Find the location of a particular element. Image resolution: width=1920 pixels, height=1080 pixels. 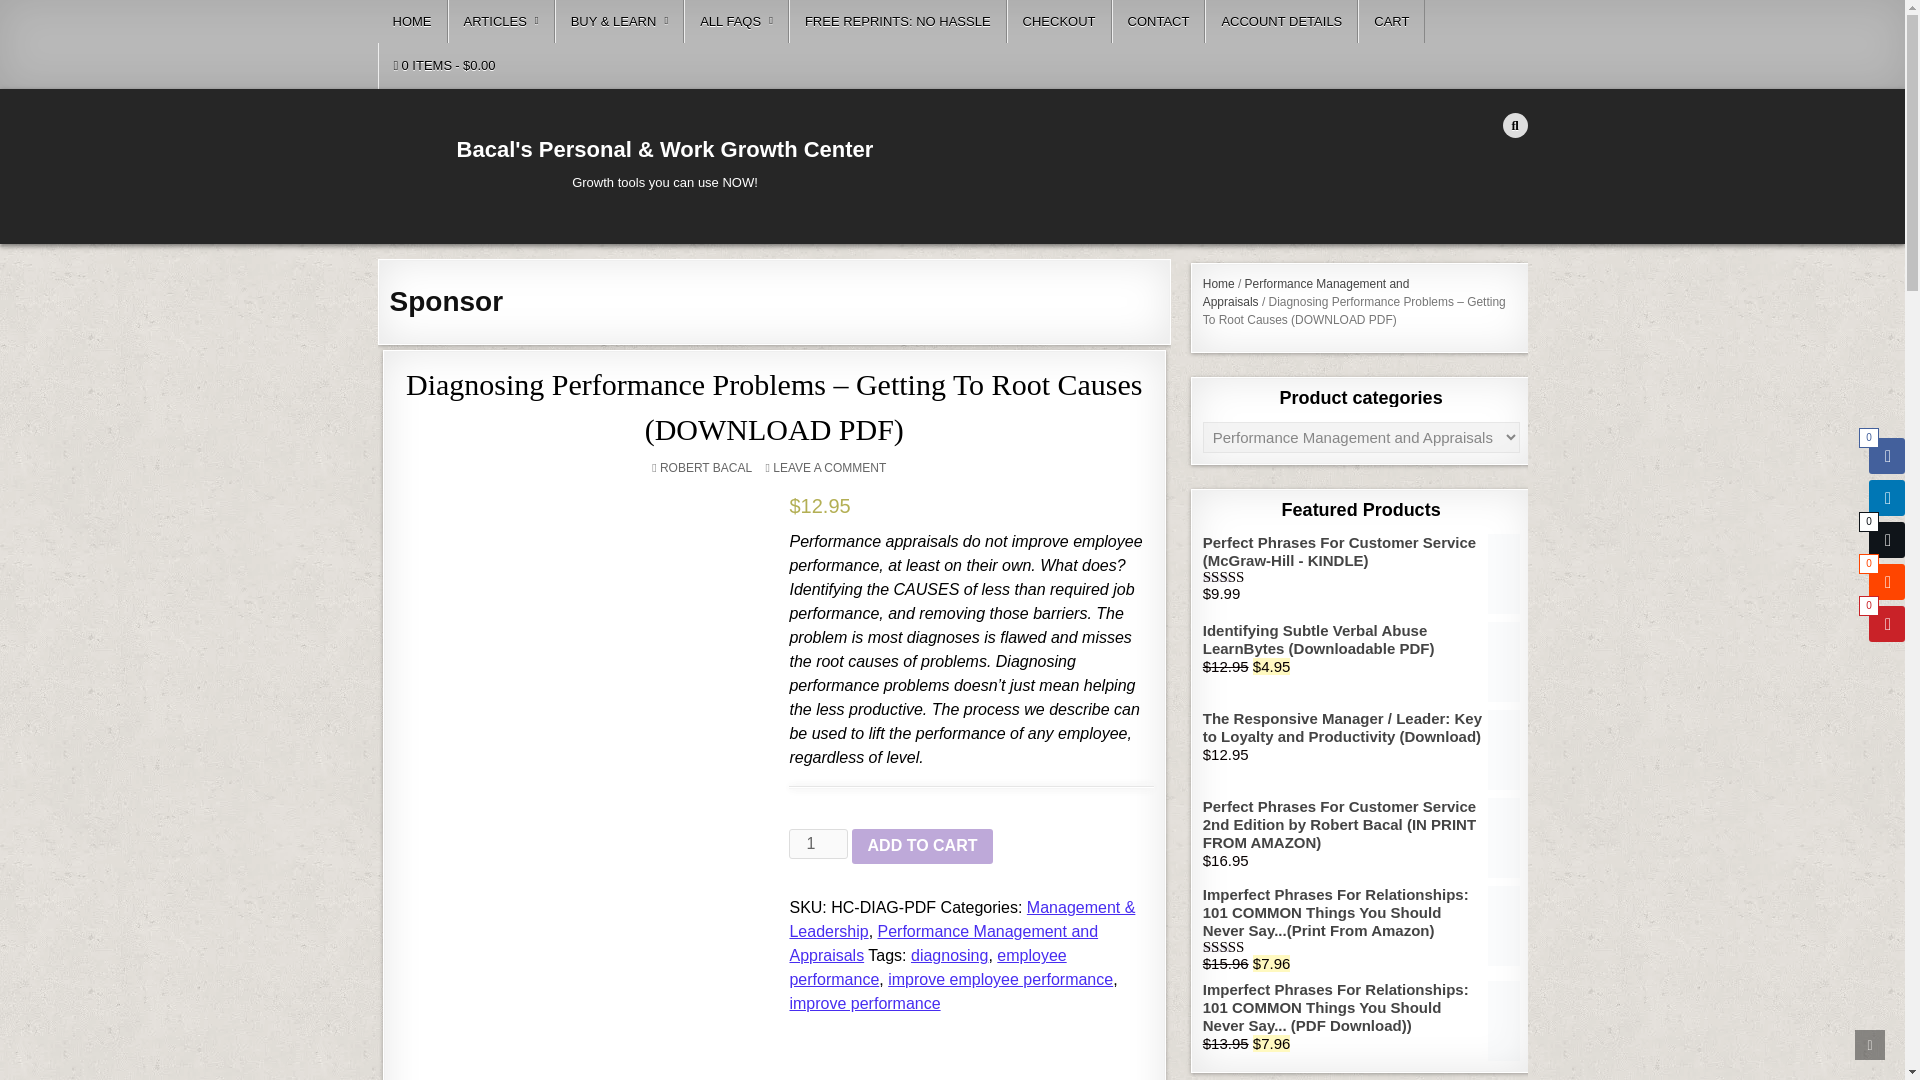

Start shopping is located at coordinates (444, 66).